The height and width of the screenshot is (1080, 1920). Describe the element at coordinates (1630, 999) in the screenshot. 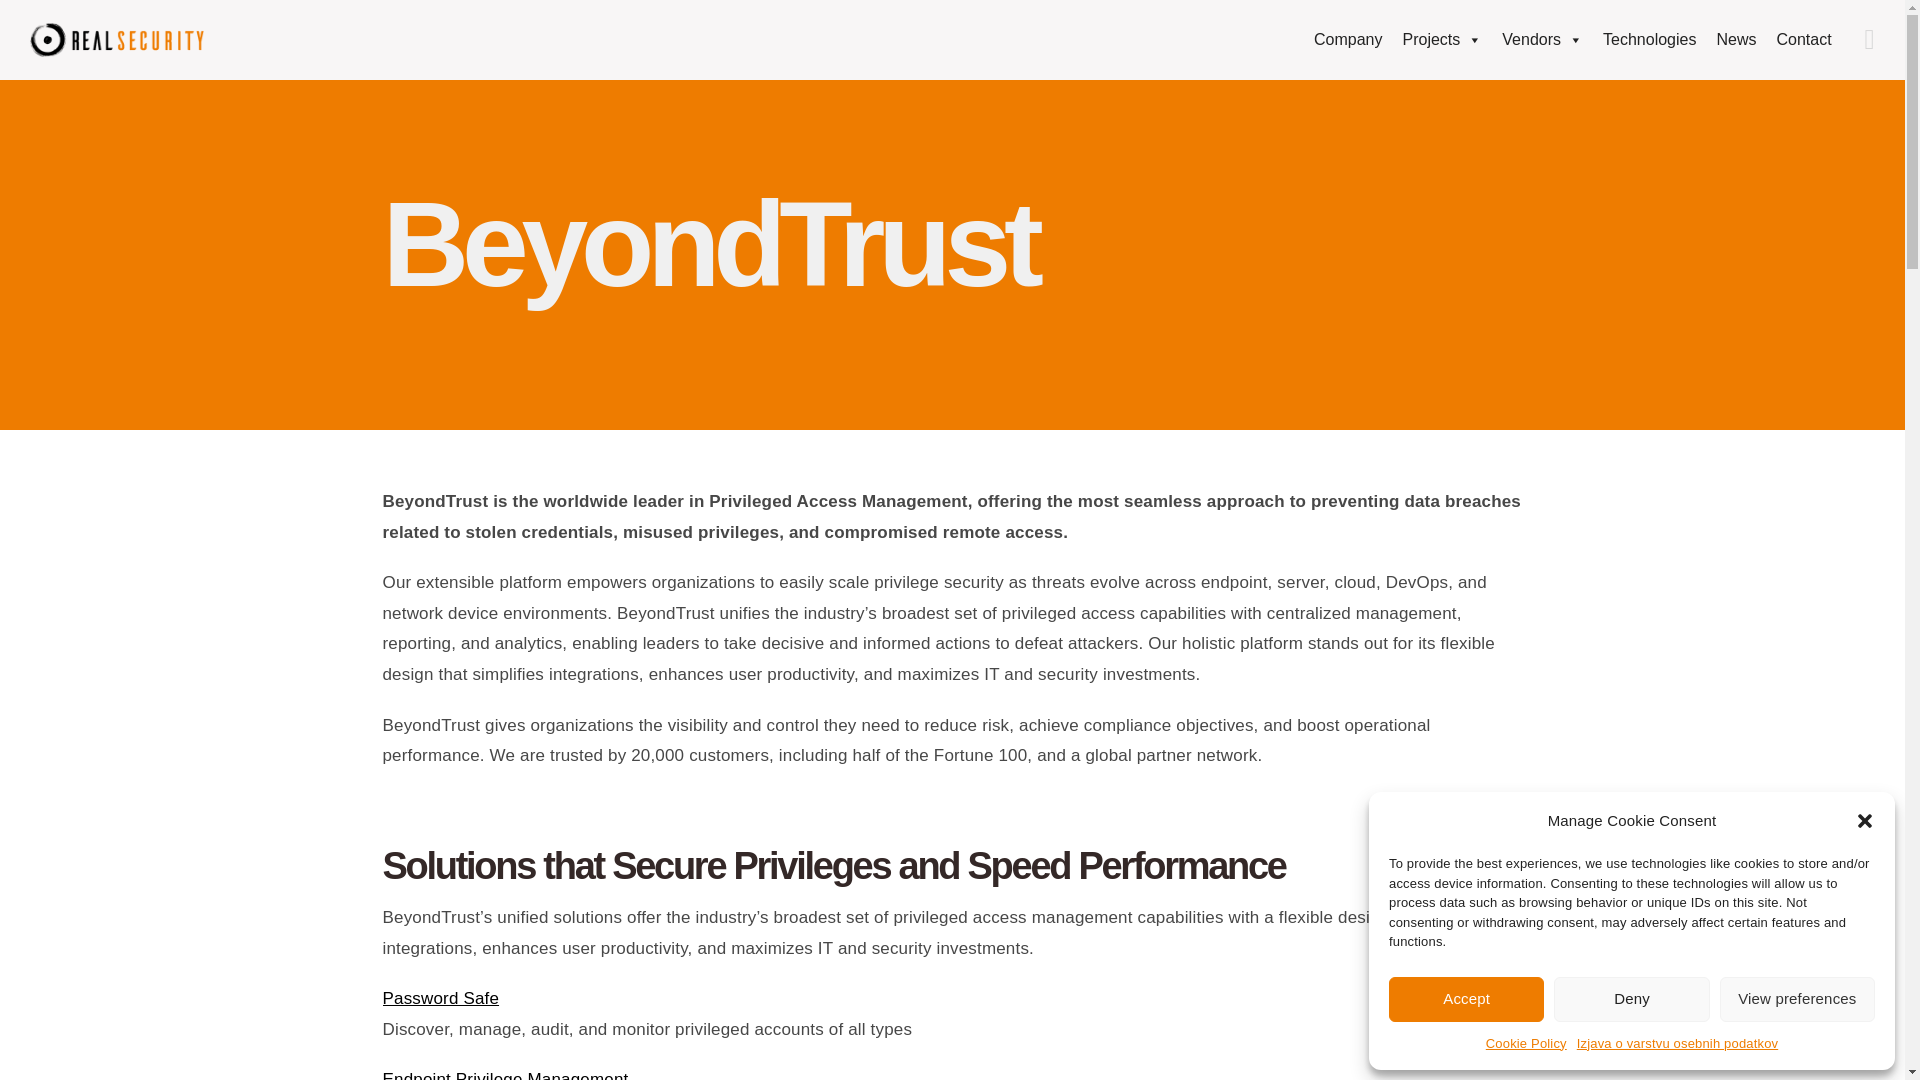

I see `Izjava o varstvu osebnih podatkov` at that location.